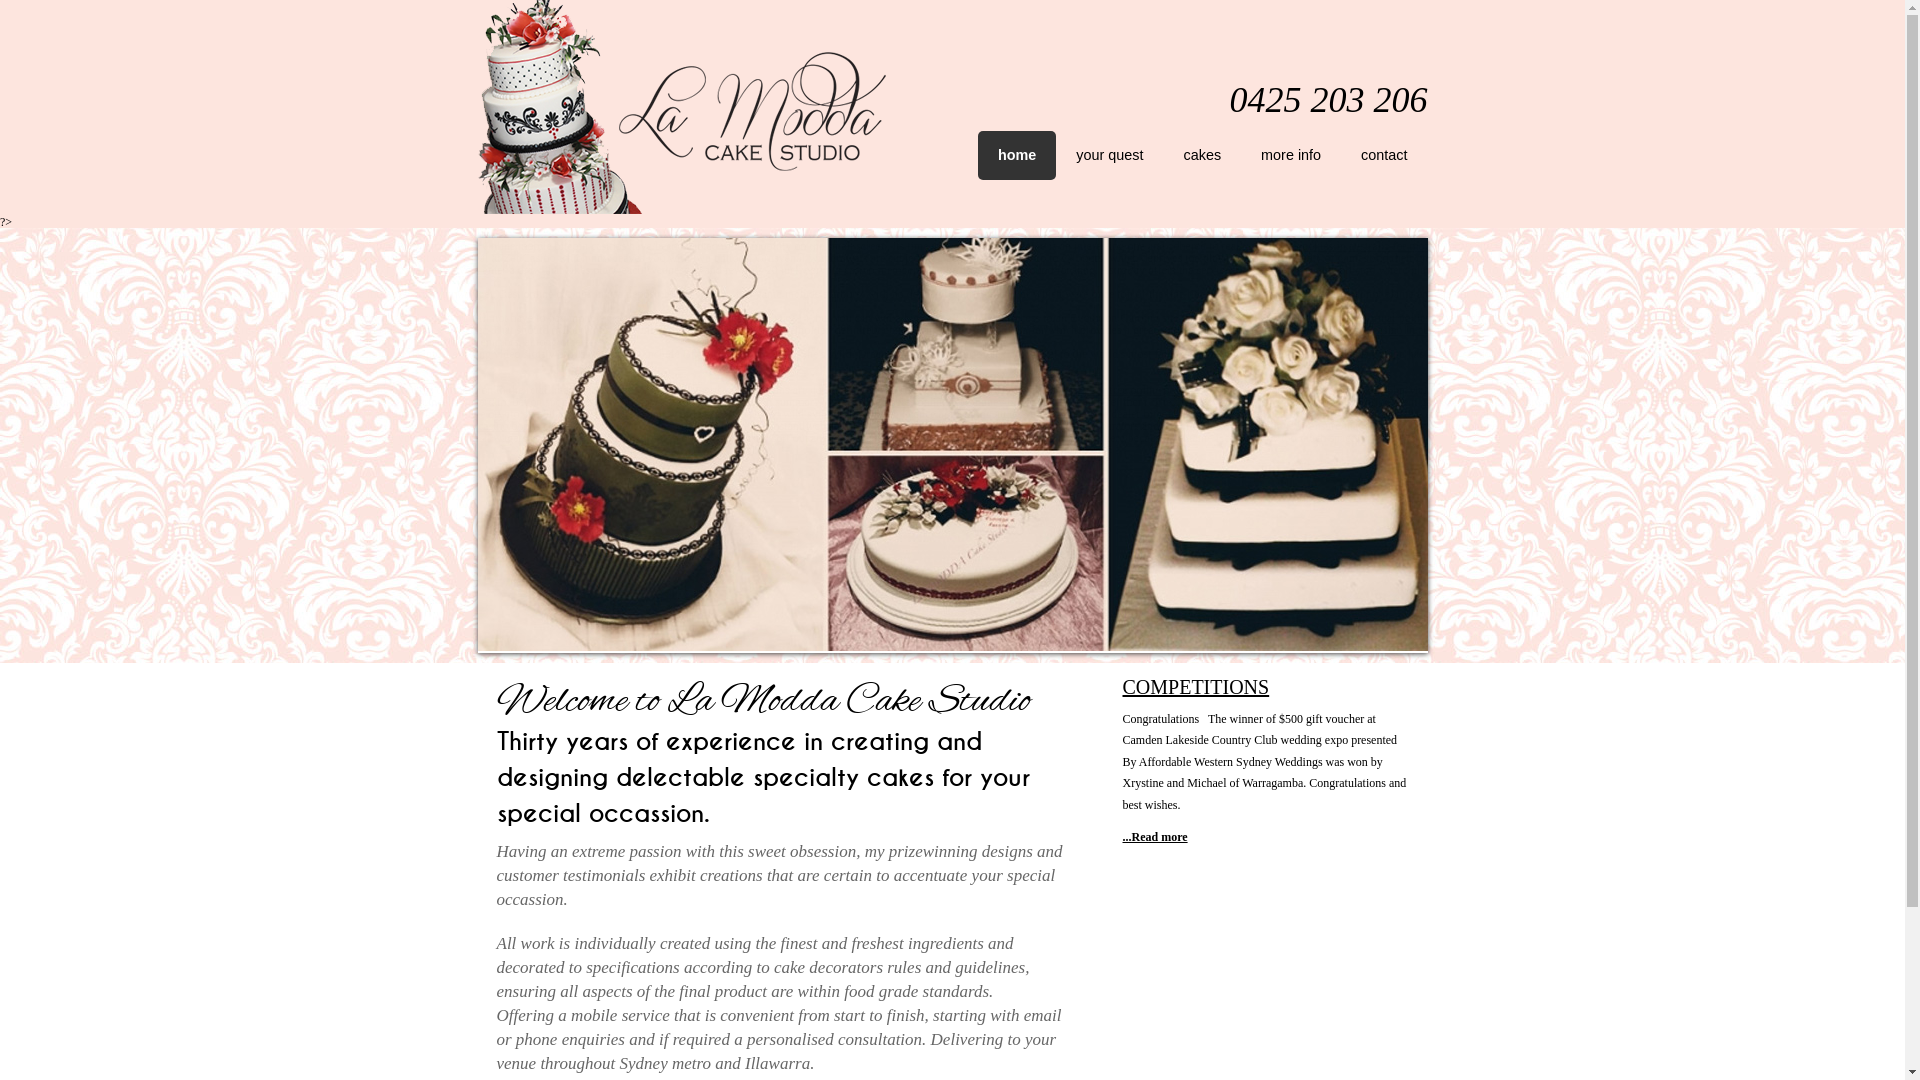 This screenshot has width=1920, height=1080. What do you see at coordinates (1154, 837) in the screenshot?
I see `...Read more` at bounding box center [1154, 837].